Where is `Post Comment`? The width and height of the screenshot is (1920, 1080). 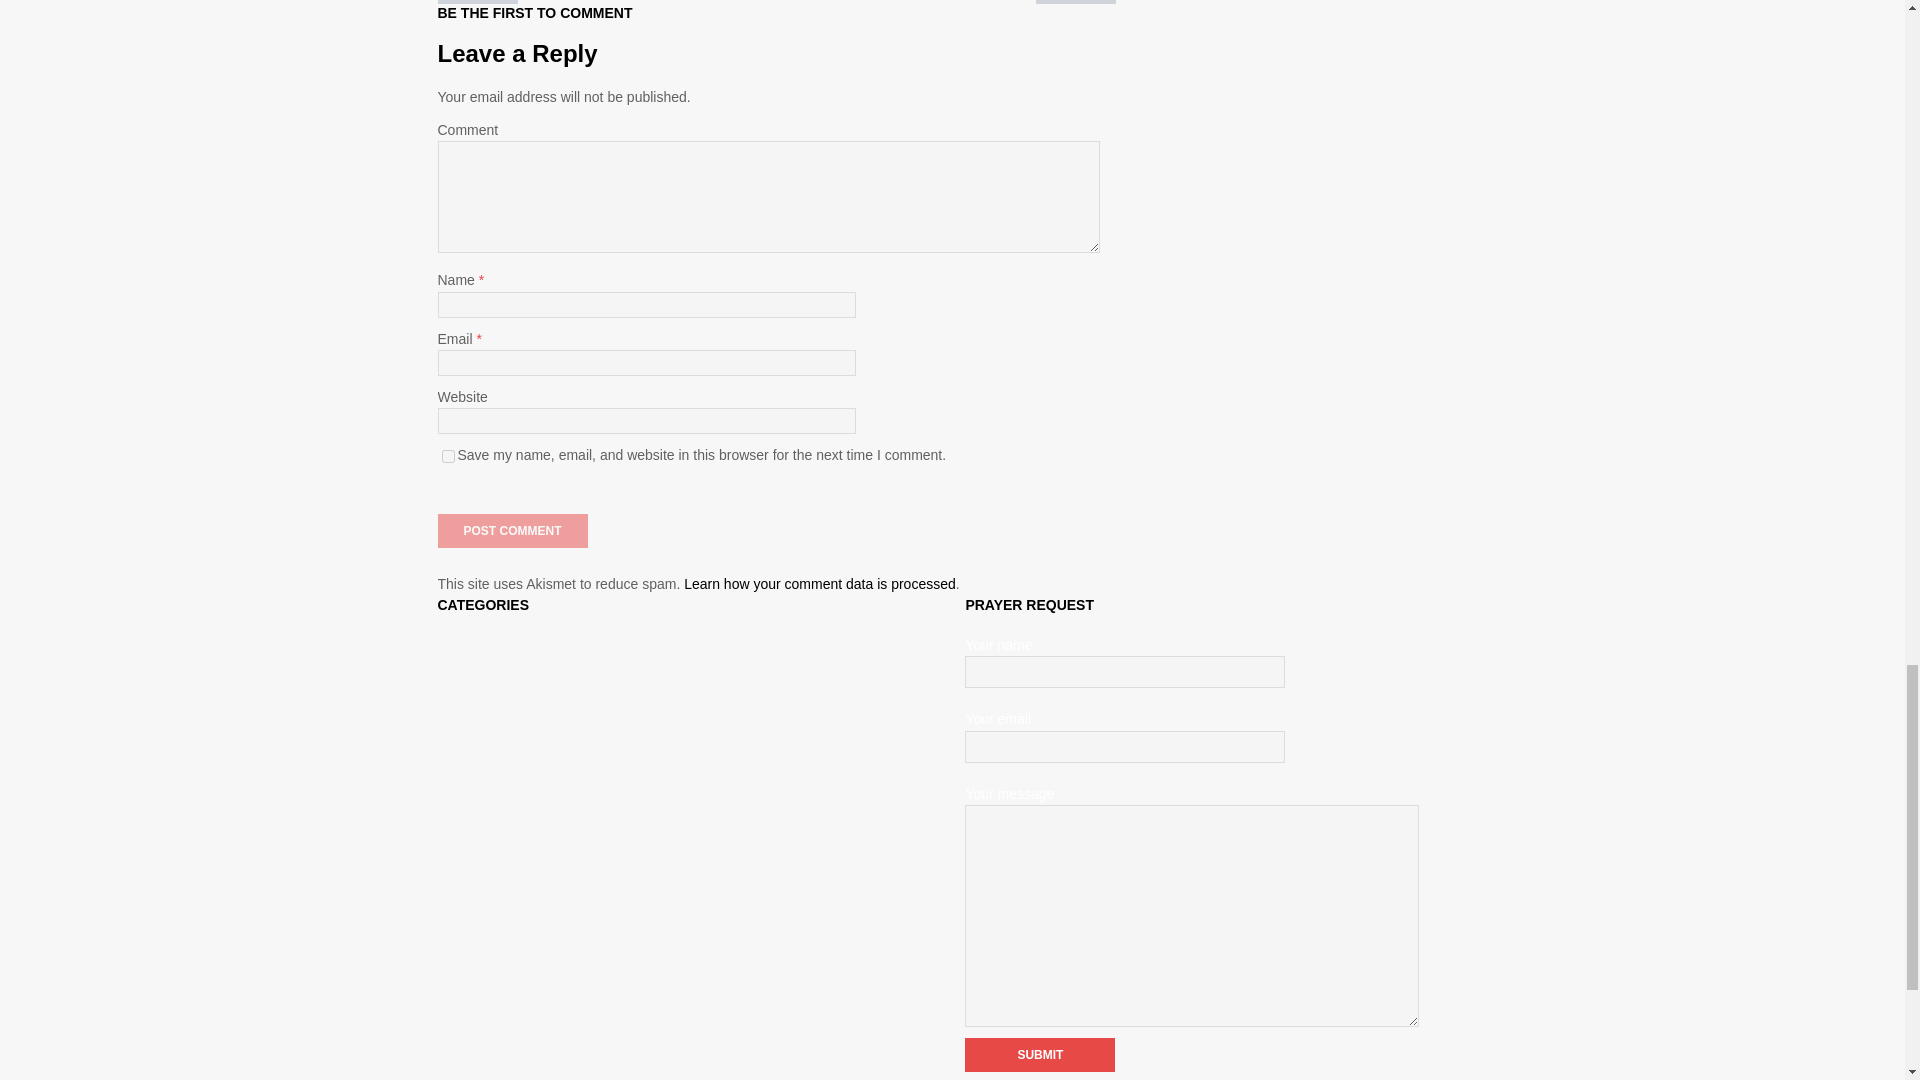 Post Comment is located at coordinates (512, 530).